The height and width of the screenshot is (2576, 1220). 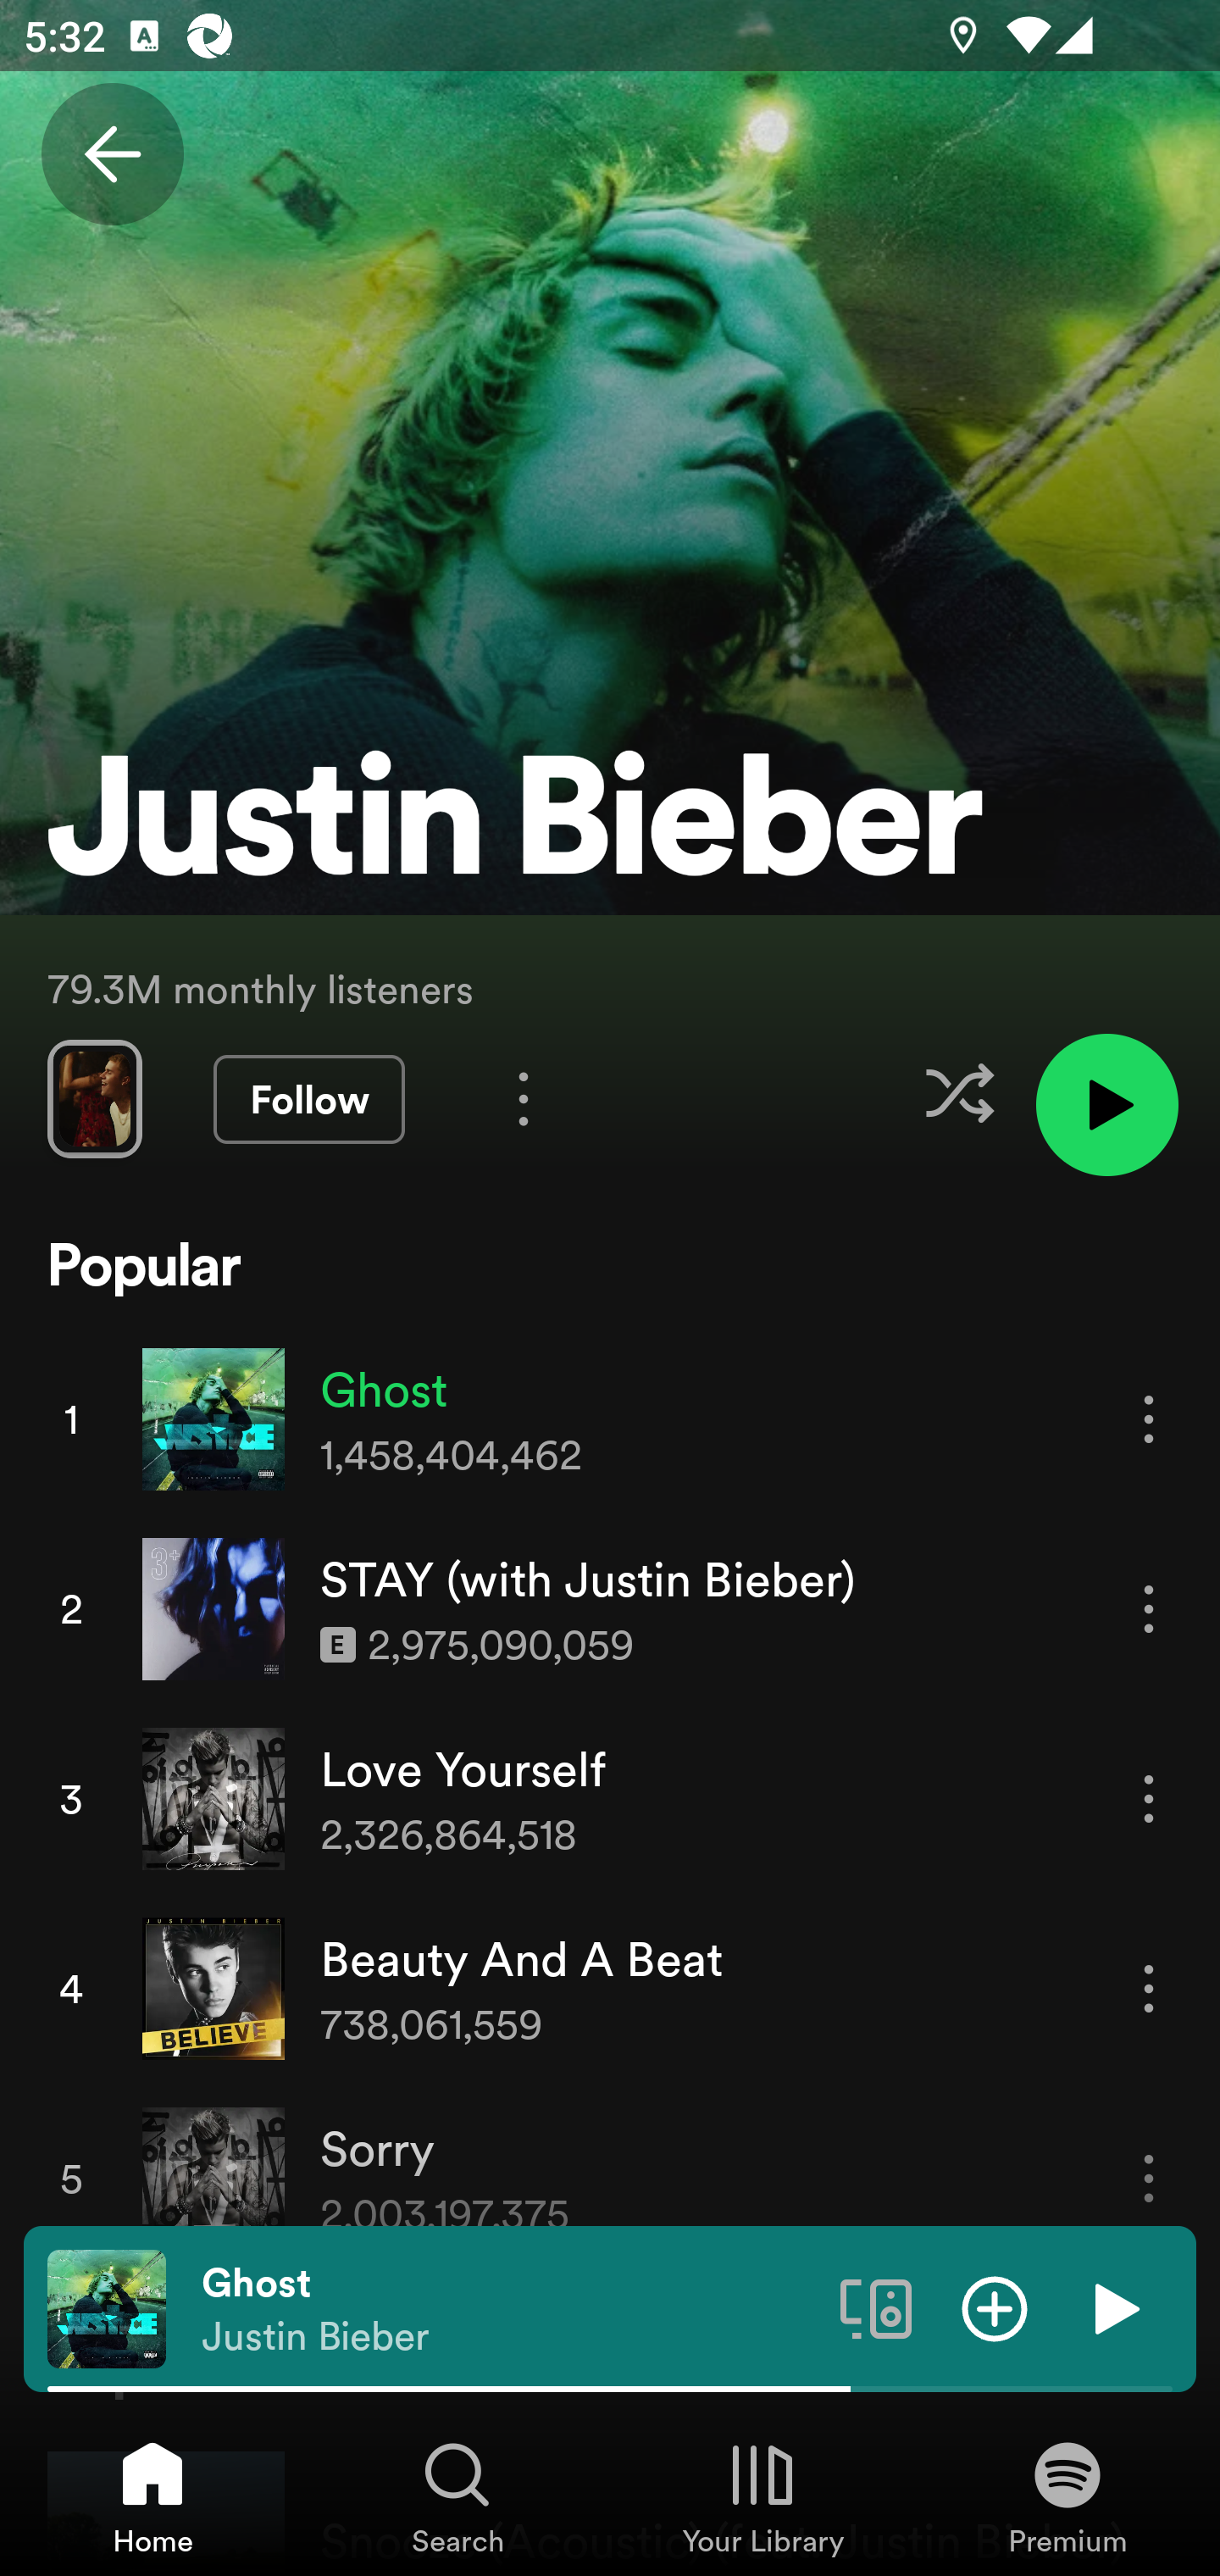 What do you see at coordinates (508, 2309) in the screenshot?
I see `Ghost Justin Bieber` at bounding box center [508, 2309].